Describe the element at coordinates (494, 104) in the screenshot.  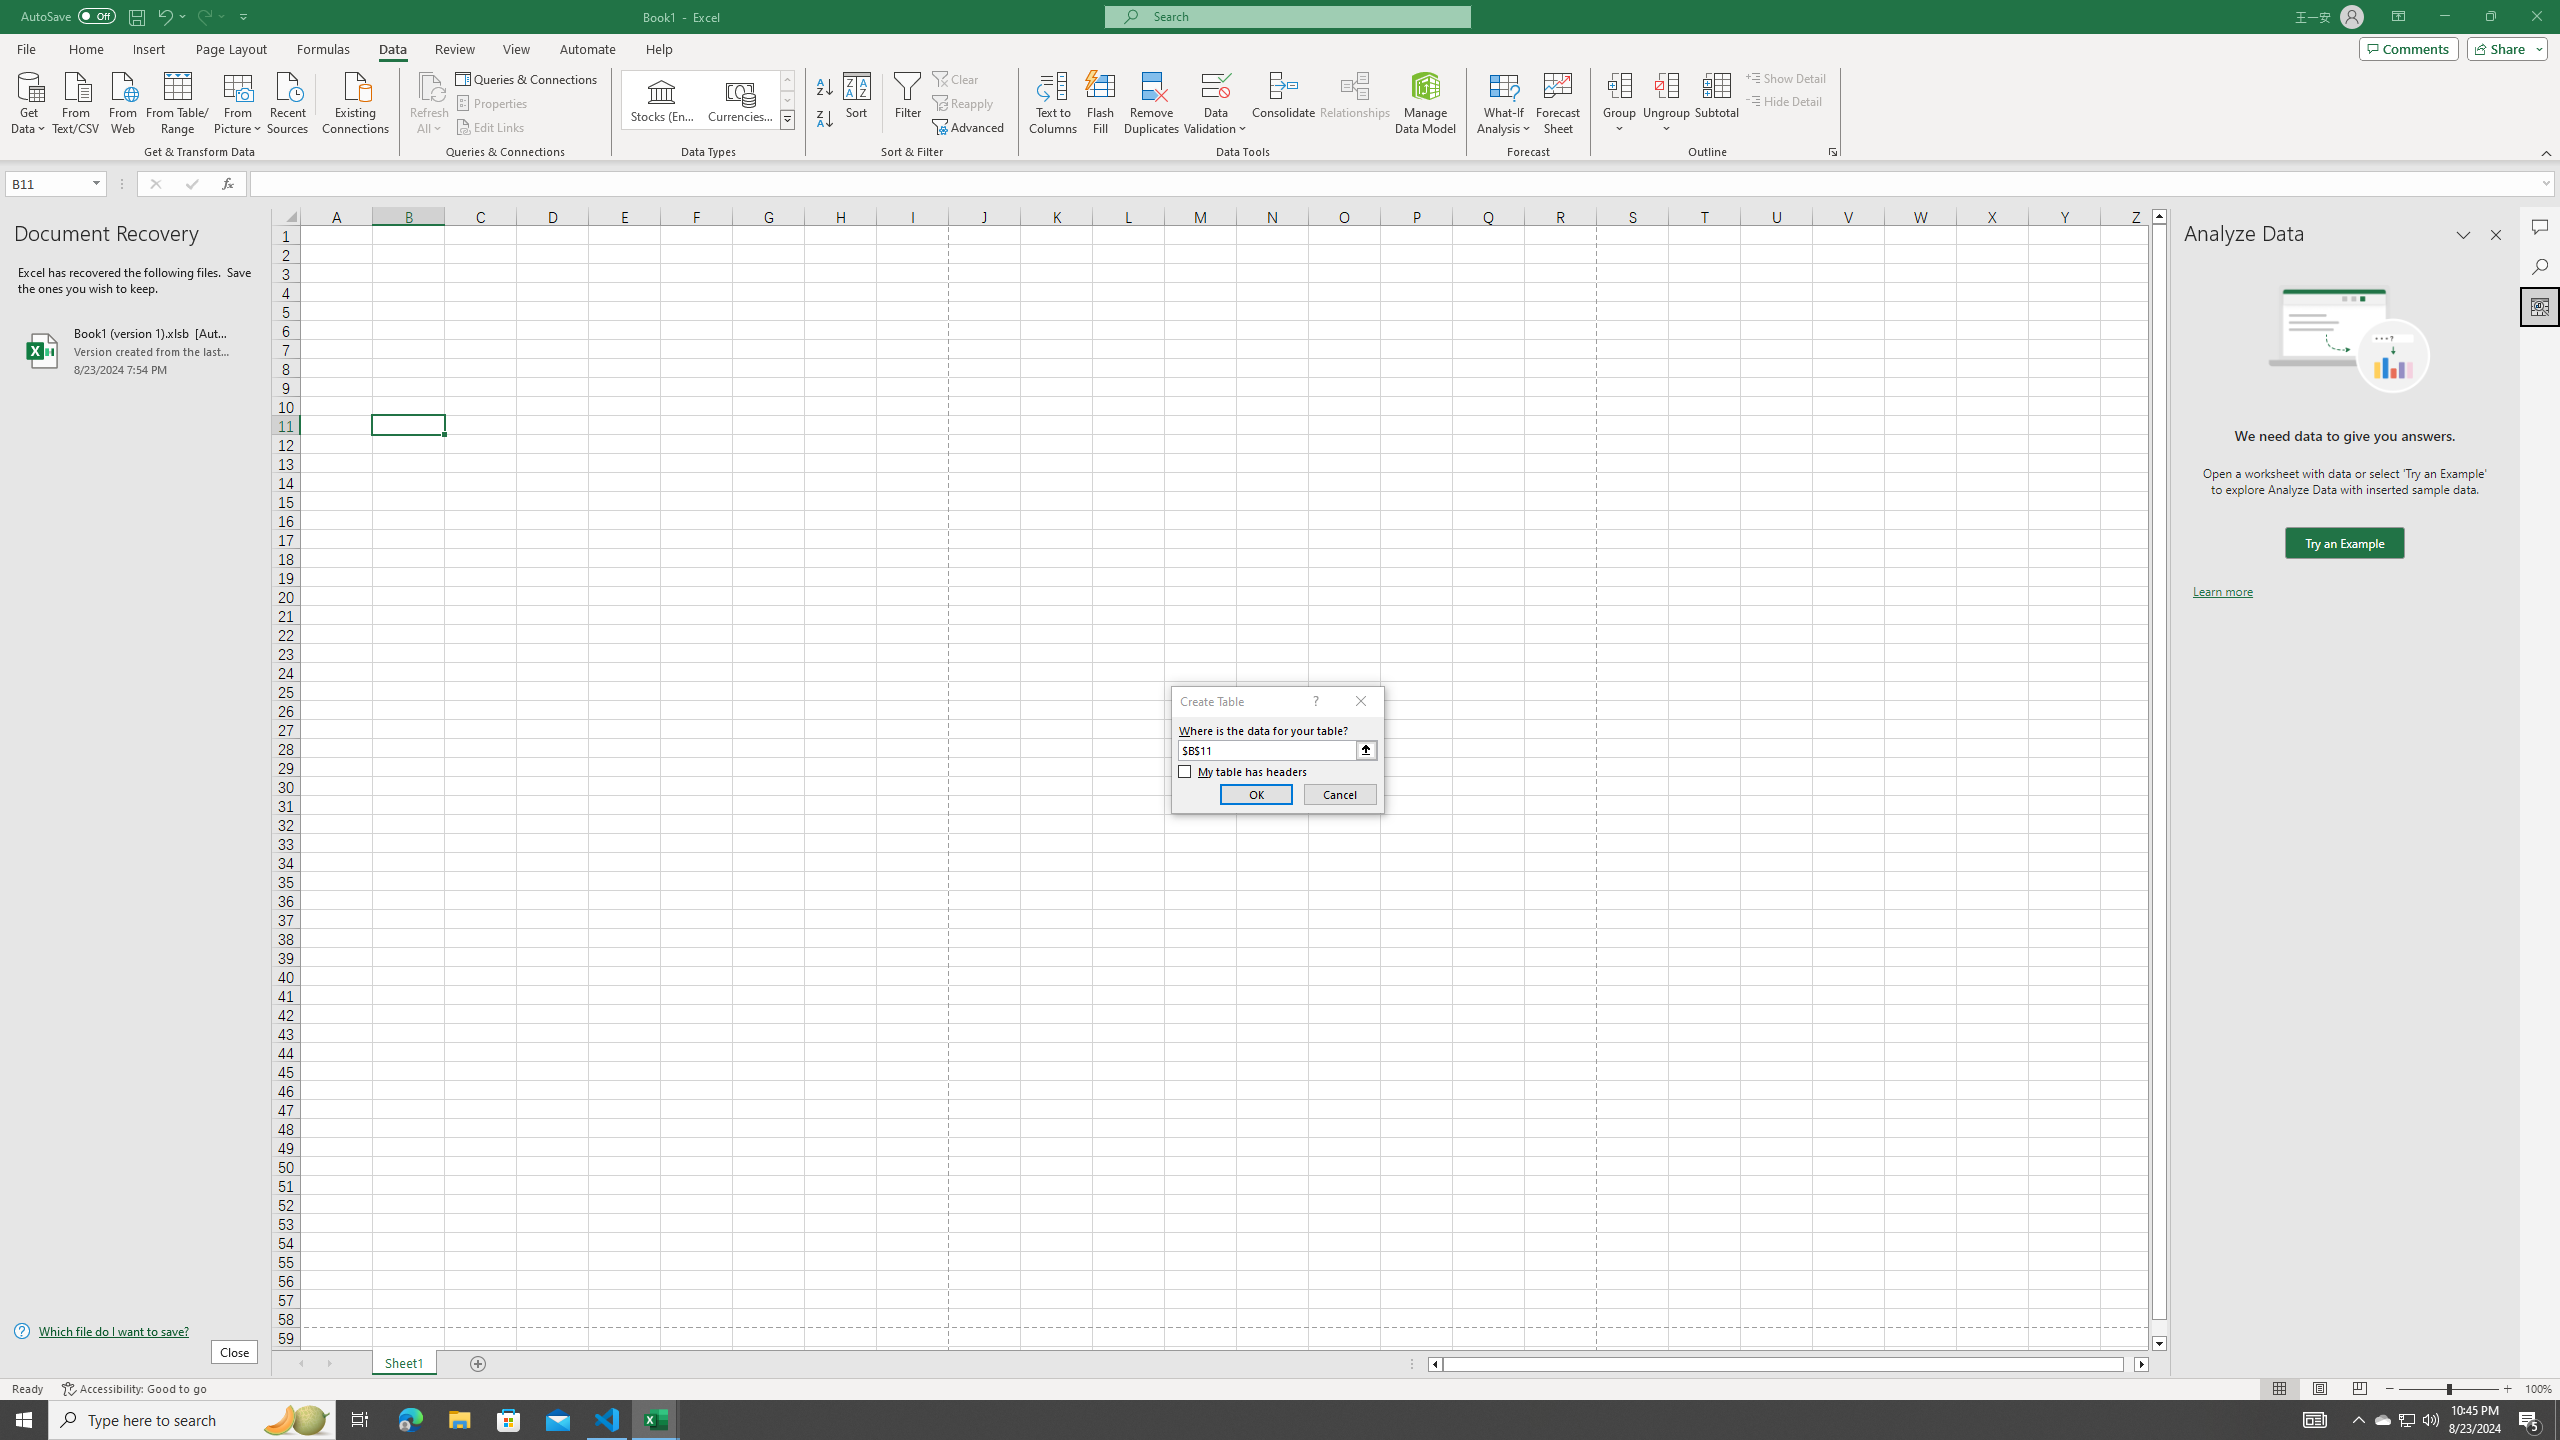
I see `Properties` at that location.